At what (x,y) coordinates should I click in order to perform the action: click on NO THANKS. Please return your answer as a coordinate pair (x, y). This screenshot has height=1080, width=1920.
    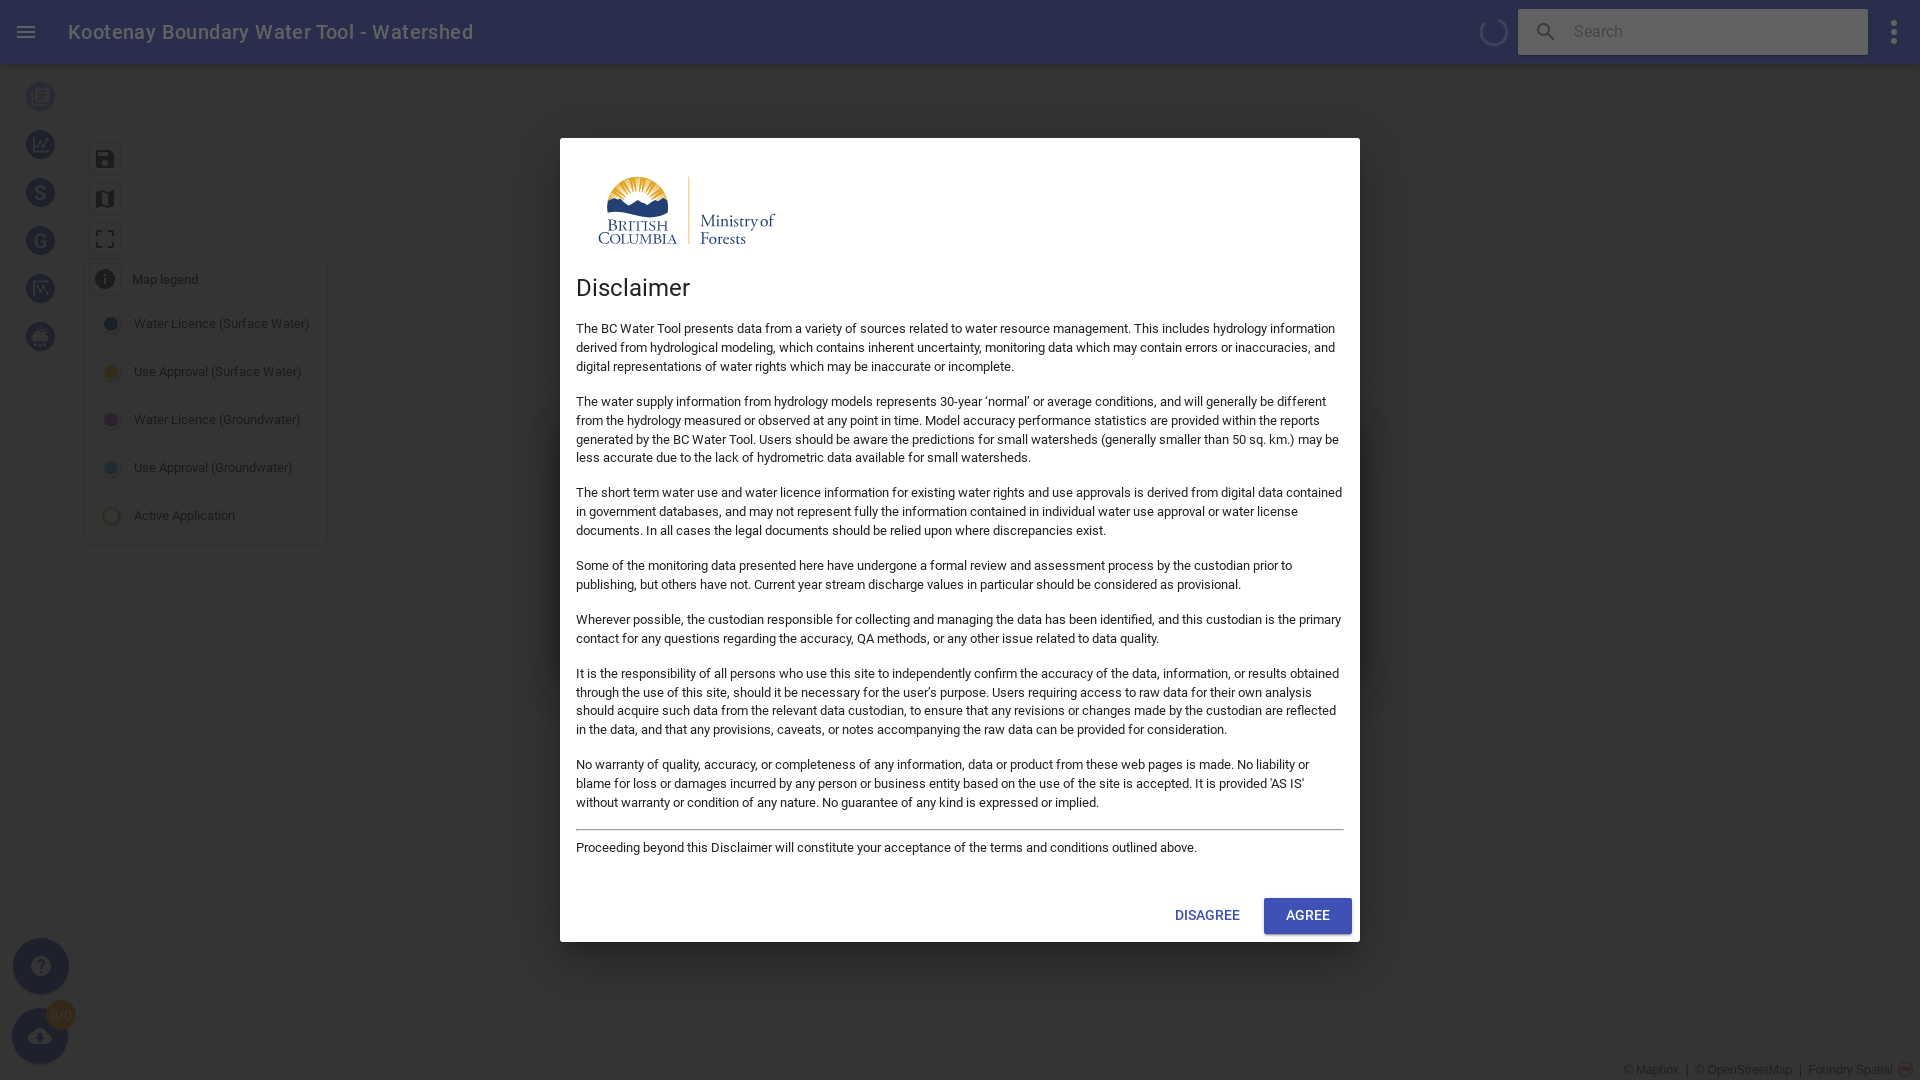
    Looking at the image, I should click on (1201, 642).